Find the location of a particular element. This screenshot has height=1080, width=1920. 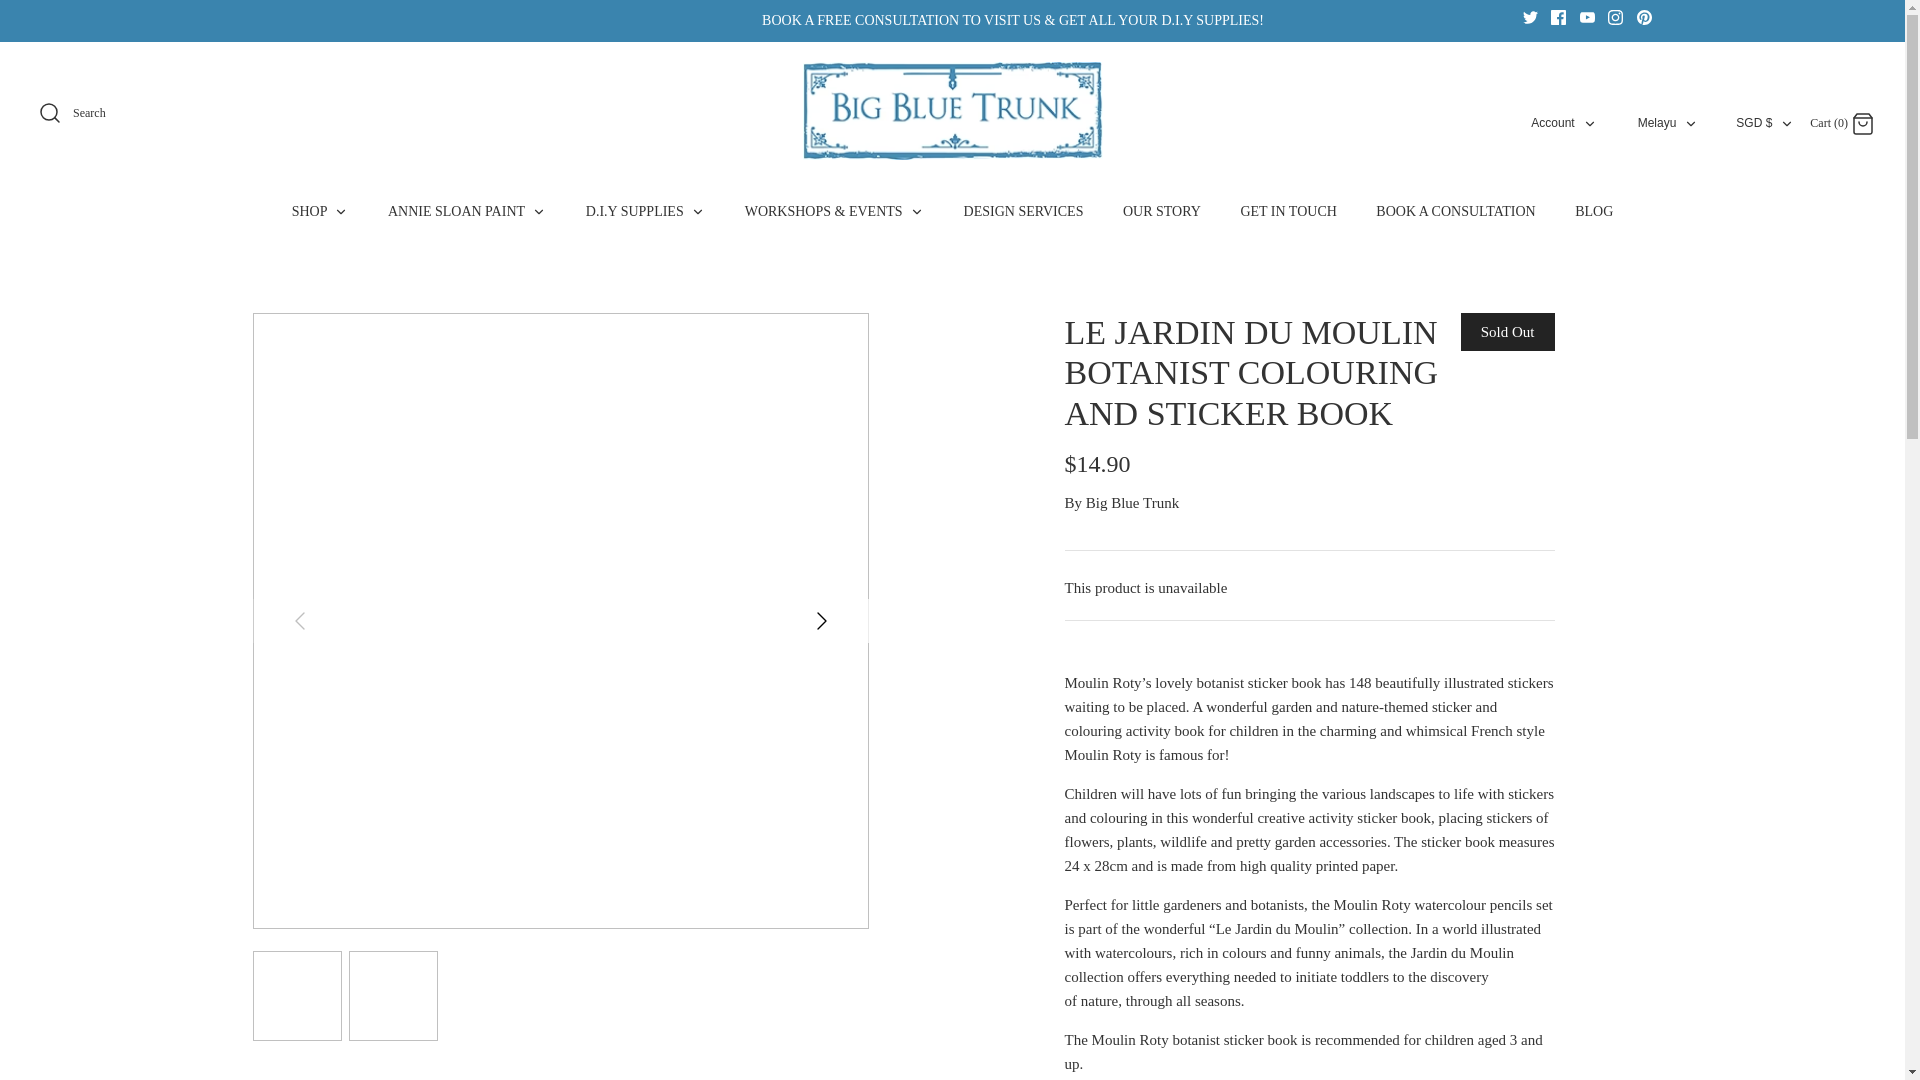

INSTAGRAM is located at coordinates (1862, 124).